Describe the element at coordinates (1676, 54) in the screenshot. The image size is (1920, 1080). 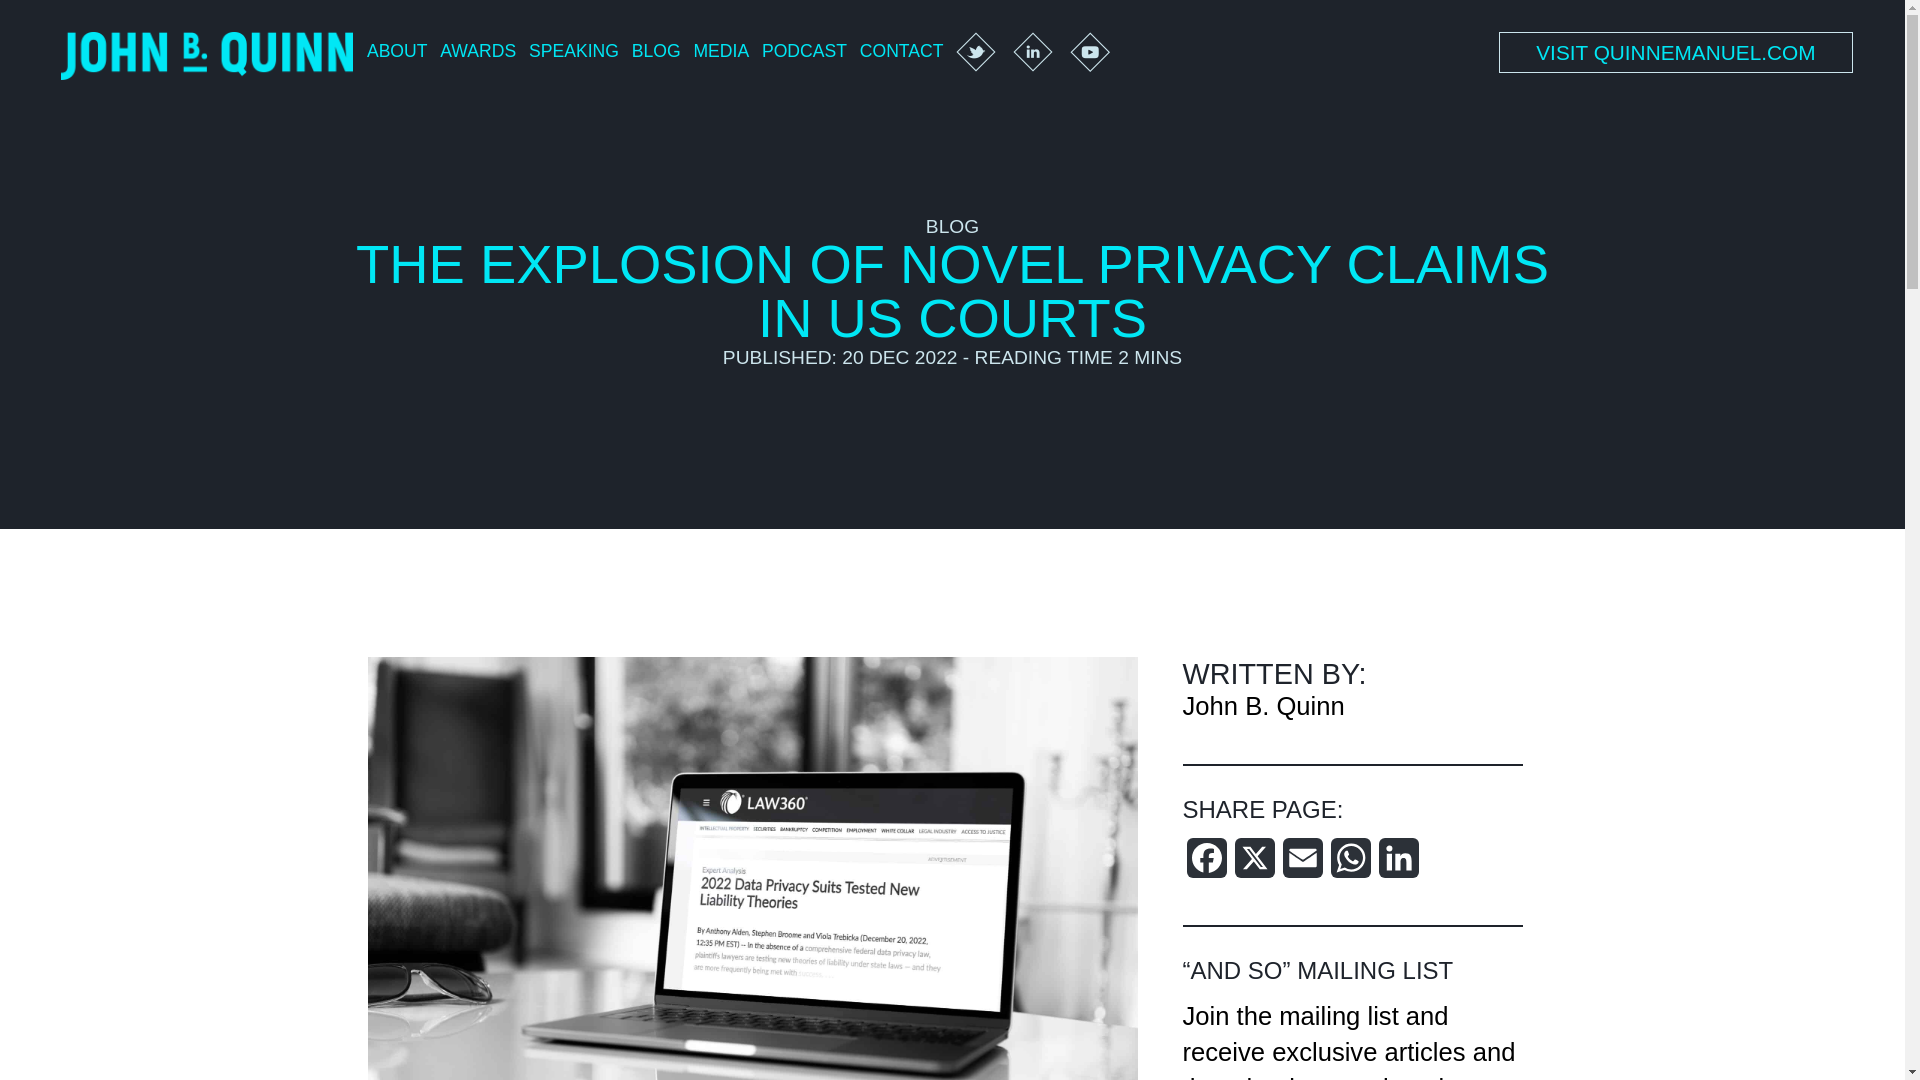
I see `VISIT QUINNEMANUEL.COM` at that location.